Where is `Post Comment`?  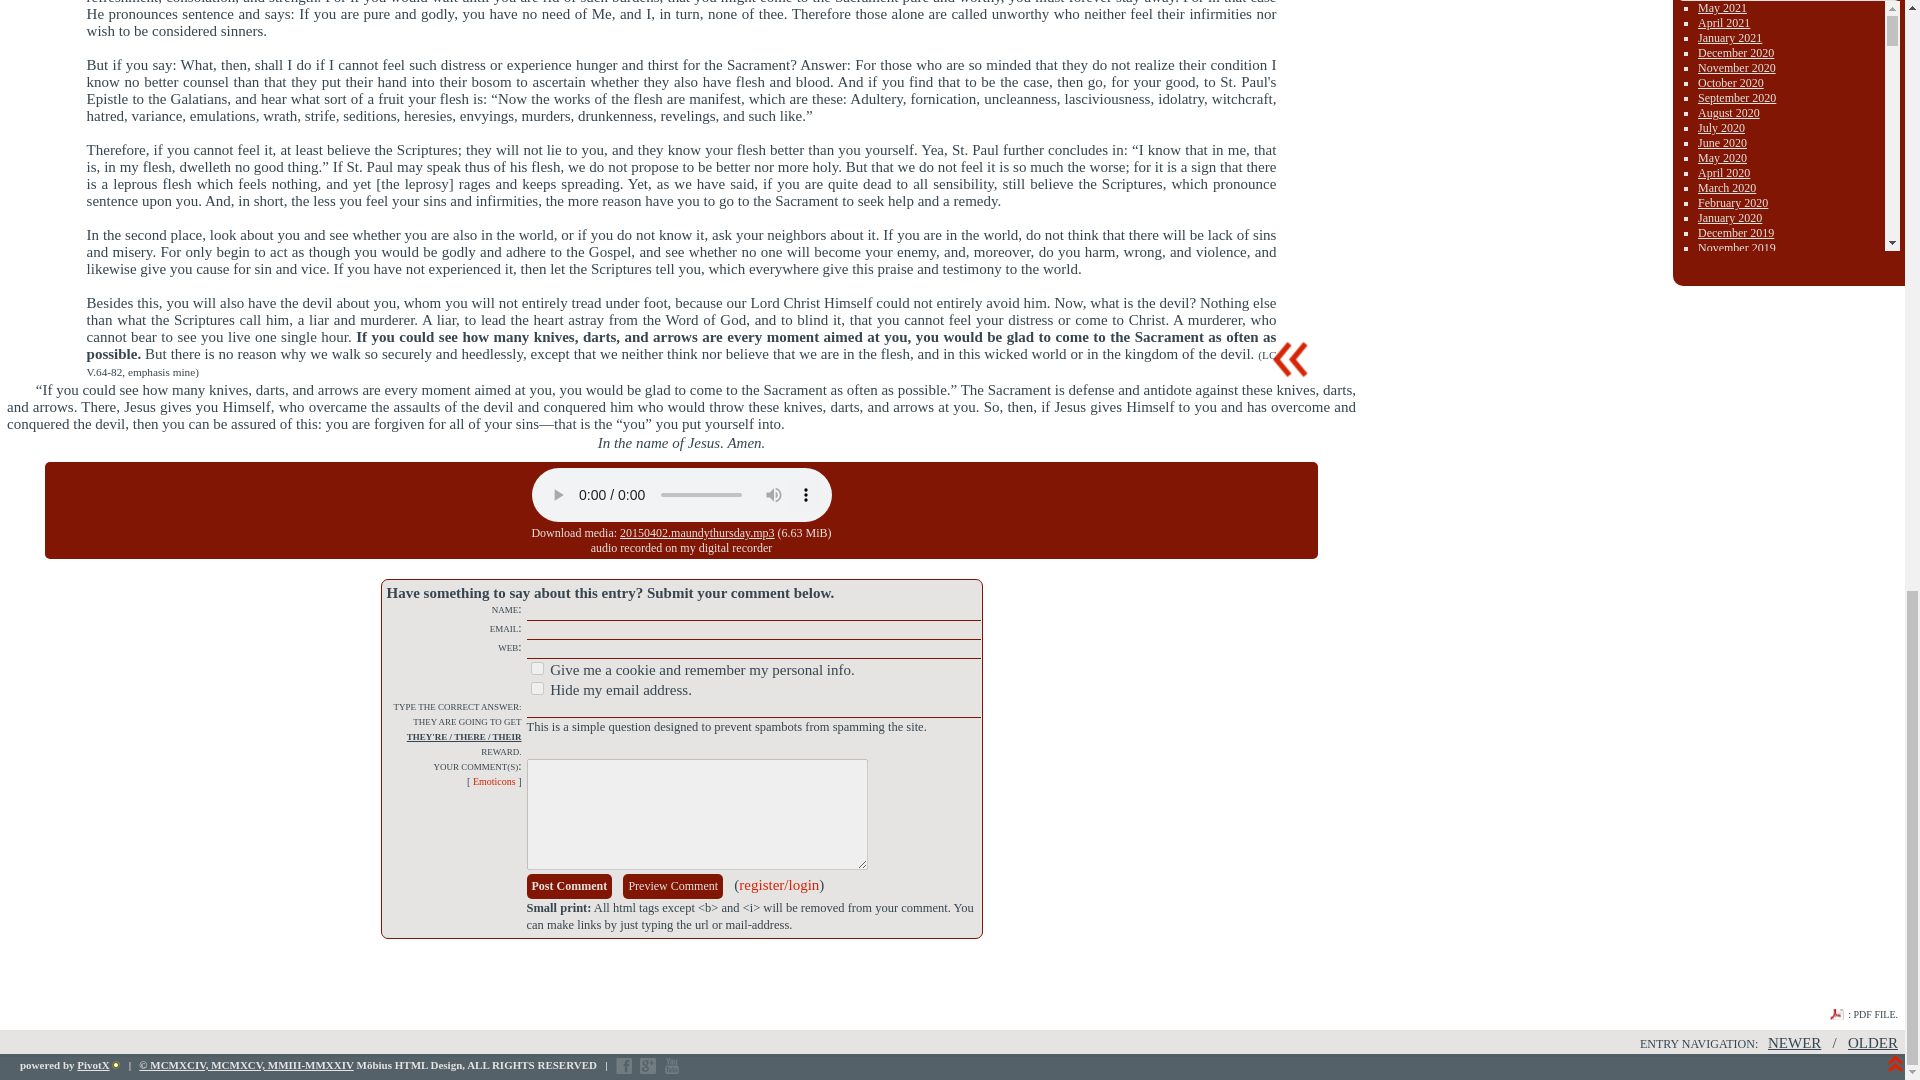
Post Comment is located at coordinates (569, 886).